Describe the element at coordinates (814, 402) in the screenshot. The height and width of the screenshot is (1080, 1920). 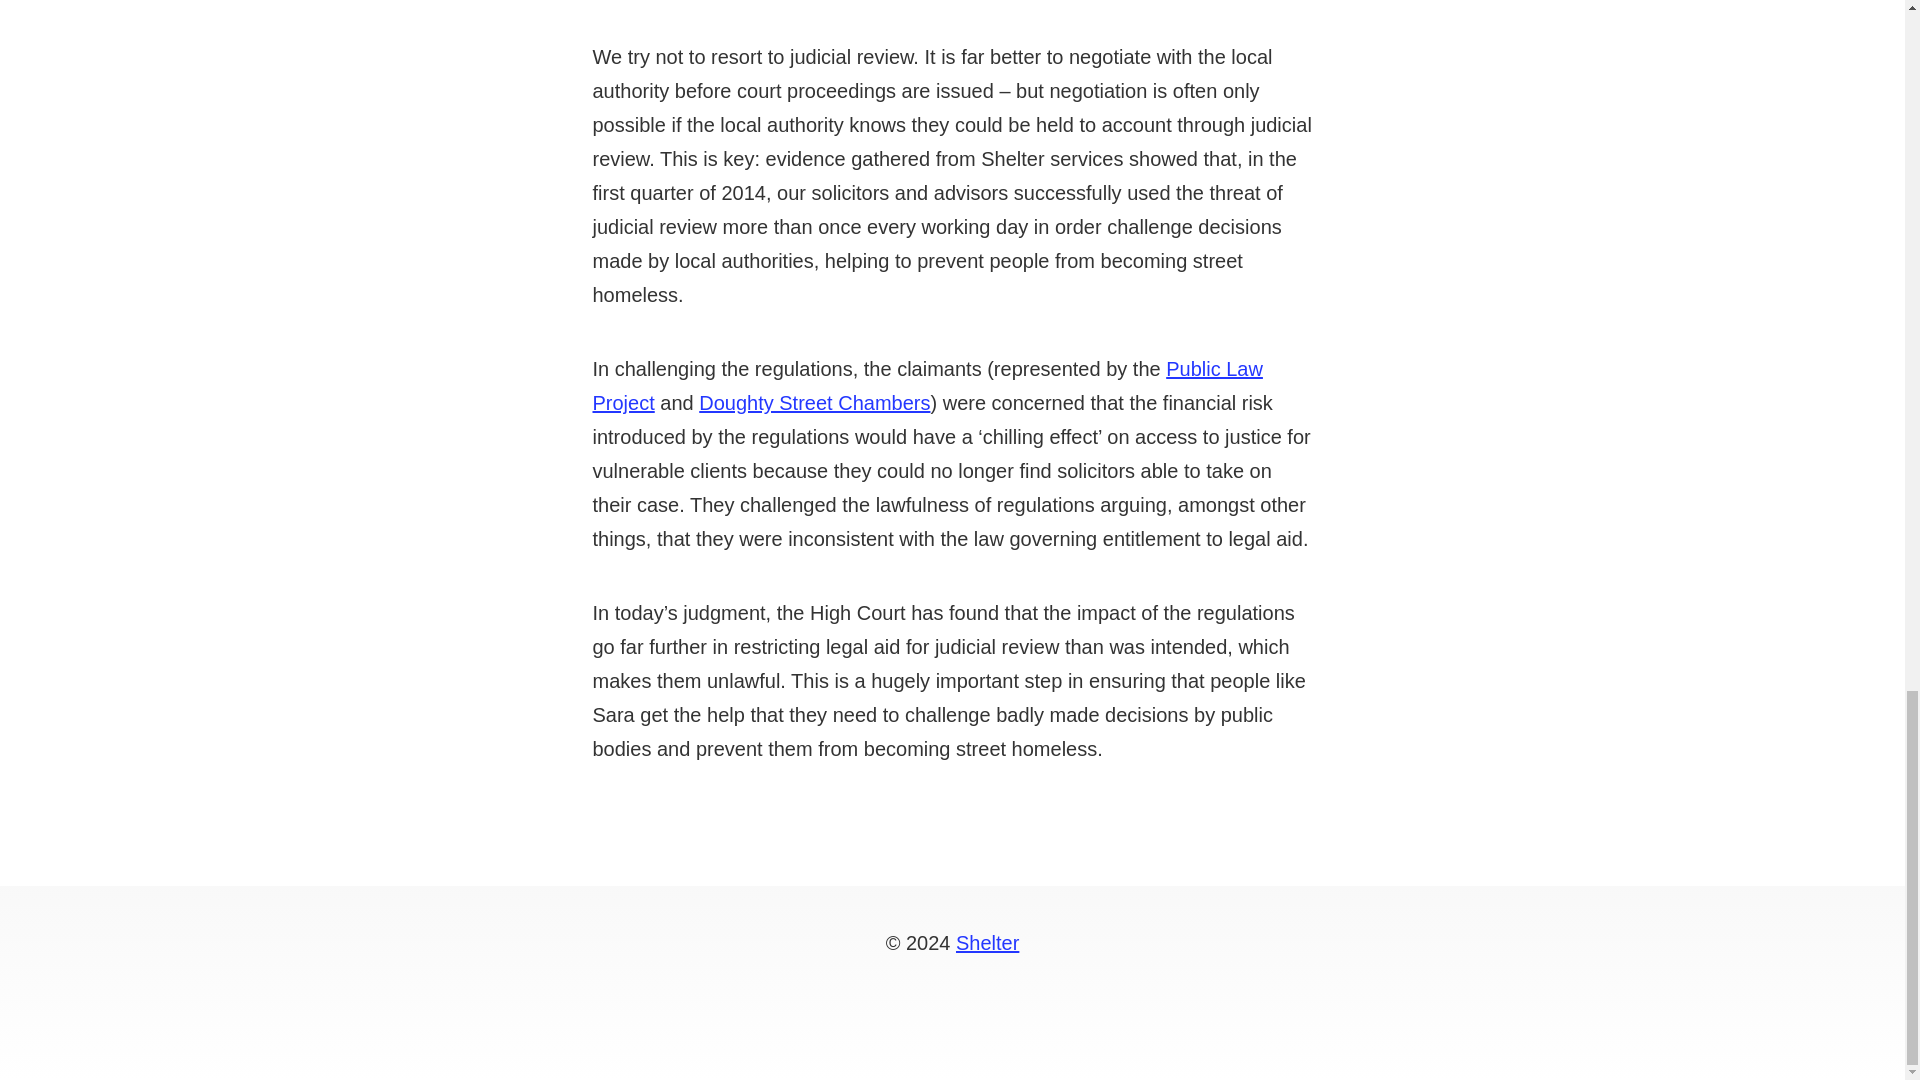
I see `Doughty Street Chambers` at that location.